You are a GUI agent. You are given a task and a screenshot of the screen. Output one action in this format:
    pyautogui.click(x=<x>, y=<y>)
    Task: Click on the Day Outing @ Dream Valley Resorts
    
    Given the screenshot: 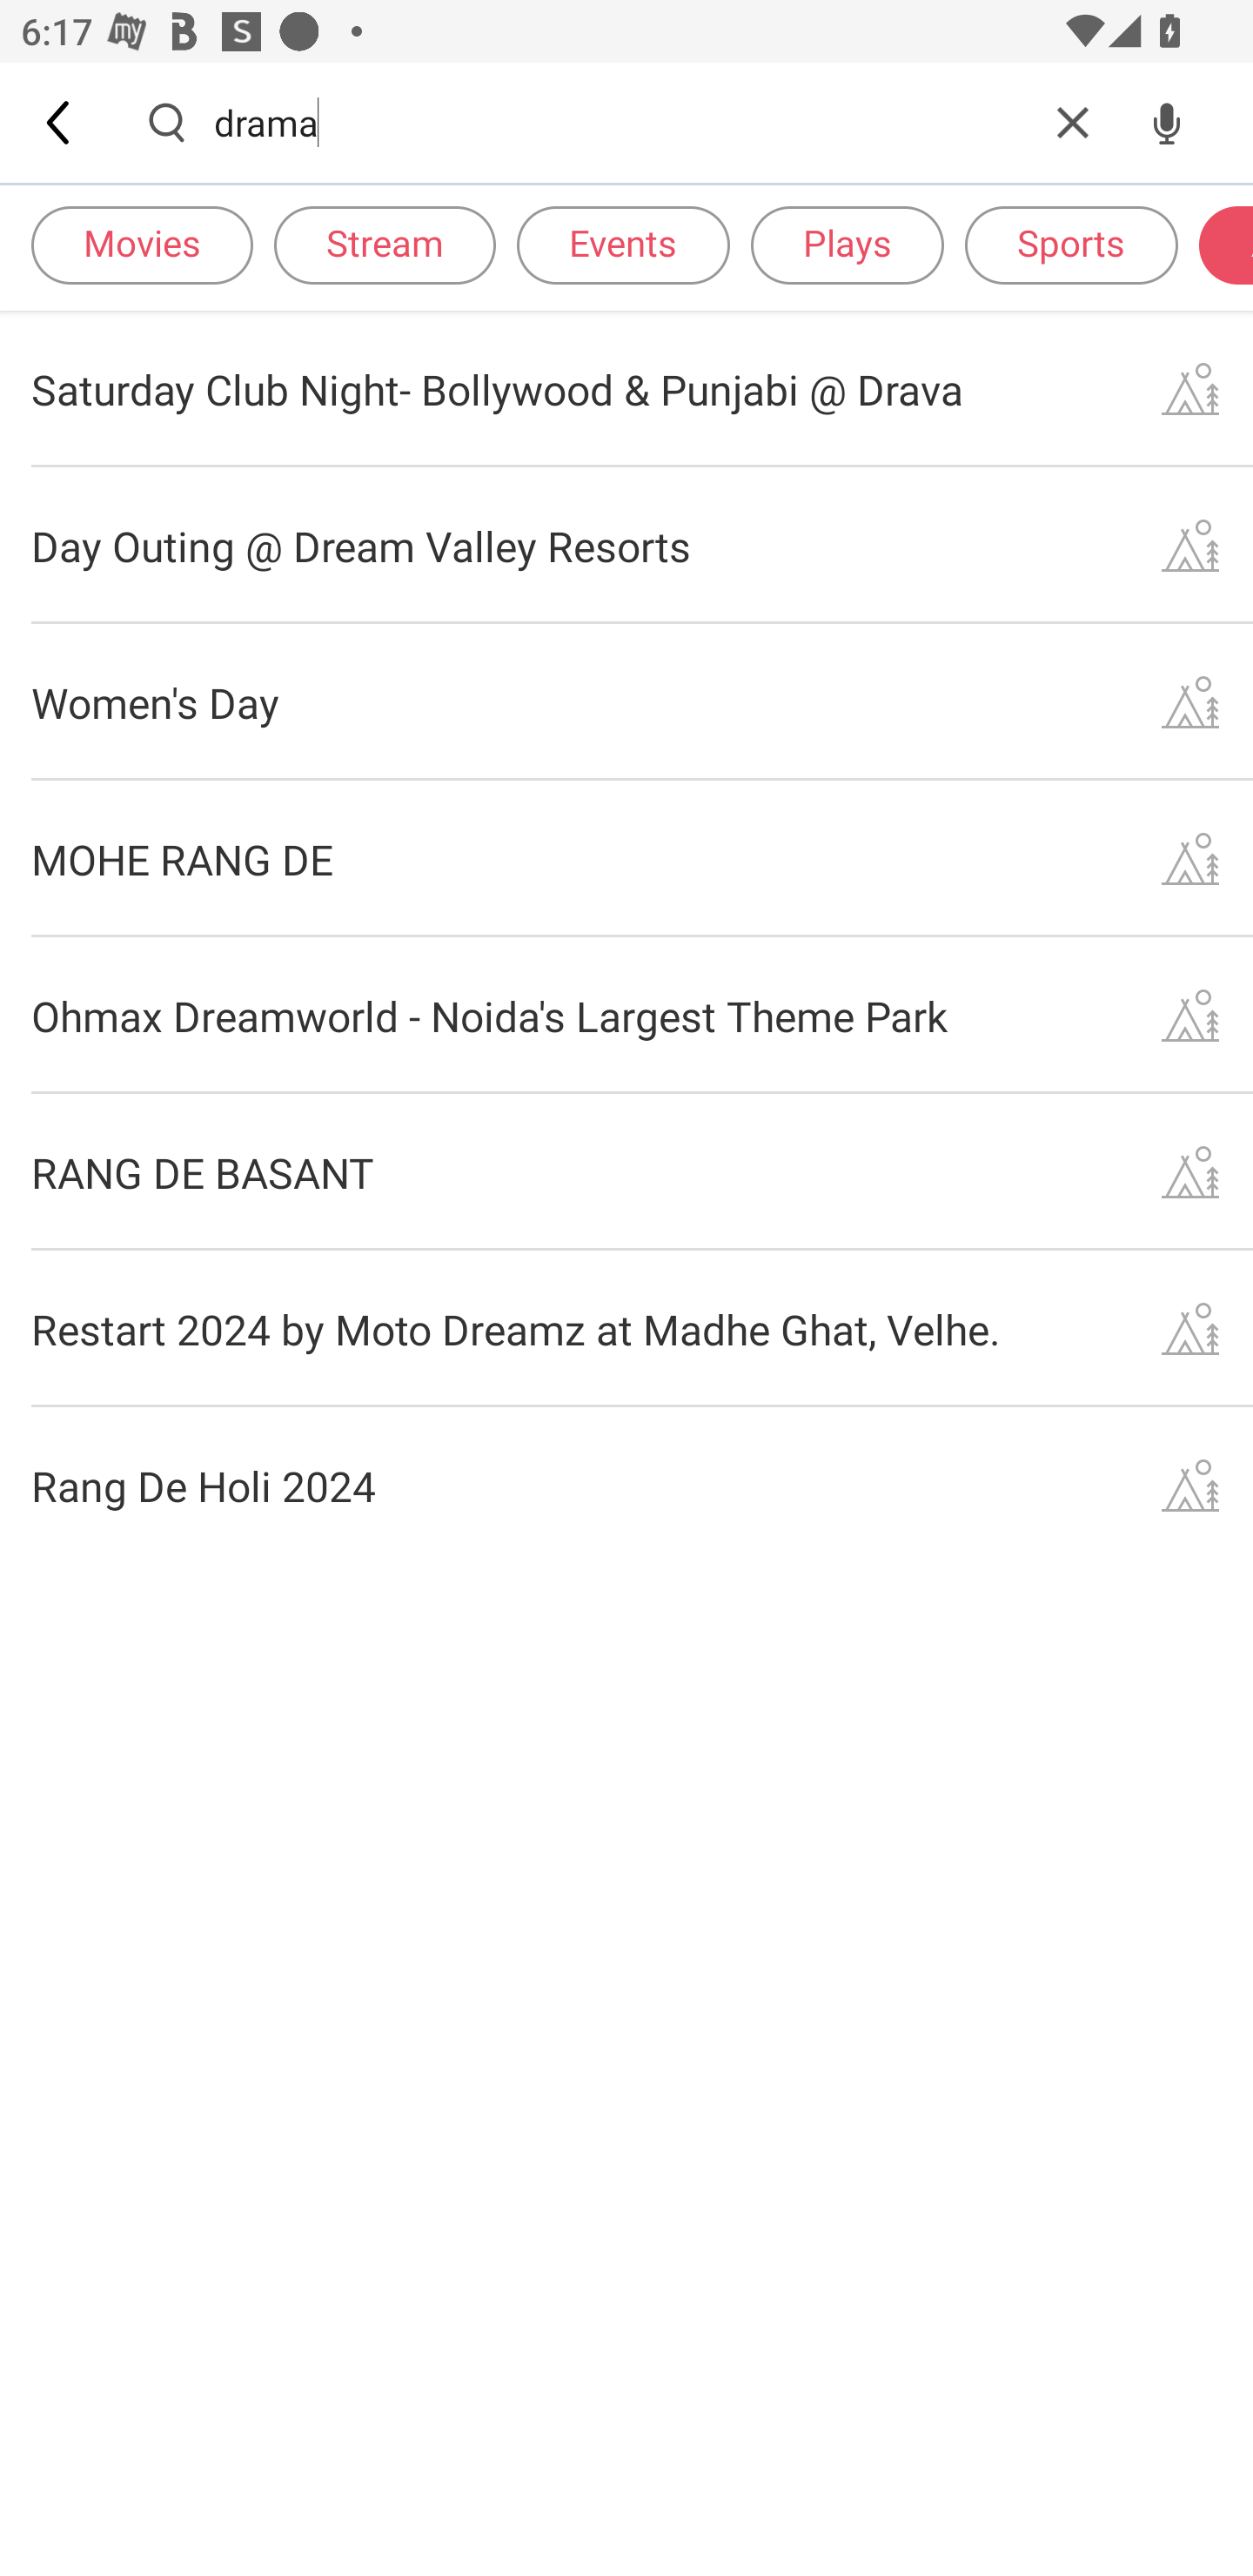 What is the action you would take?
    pyautogui.click(x=626, y=545)
    